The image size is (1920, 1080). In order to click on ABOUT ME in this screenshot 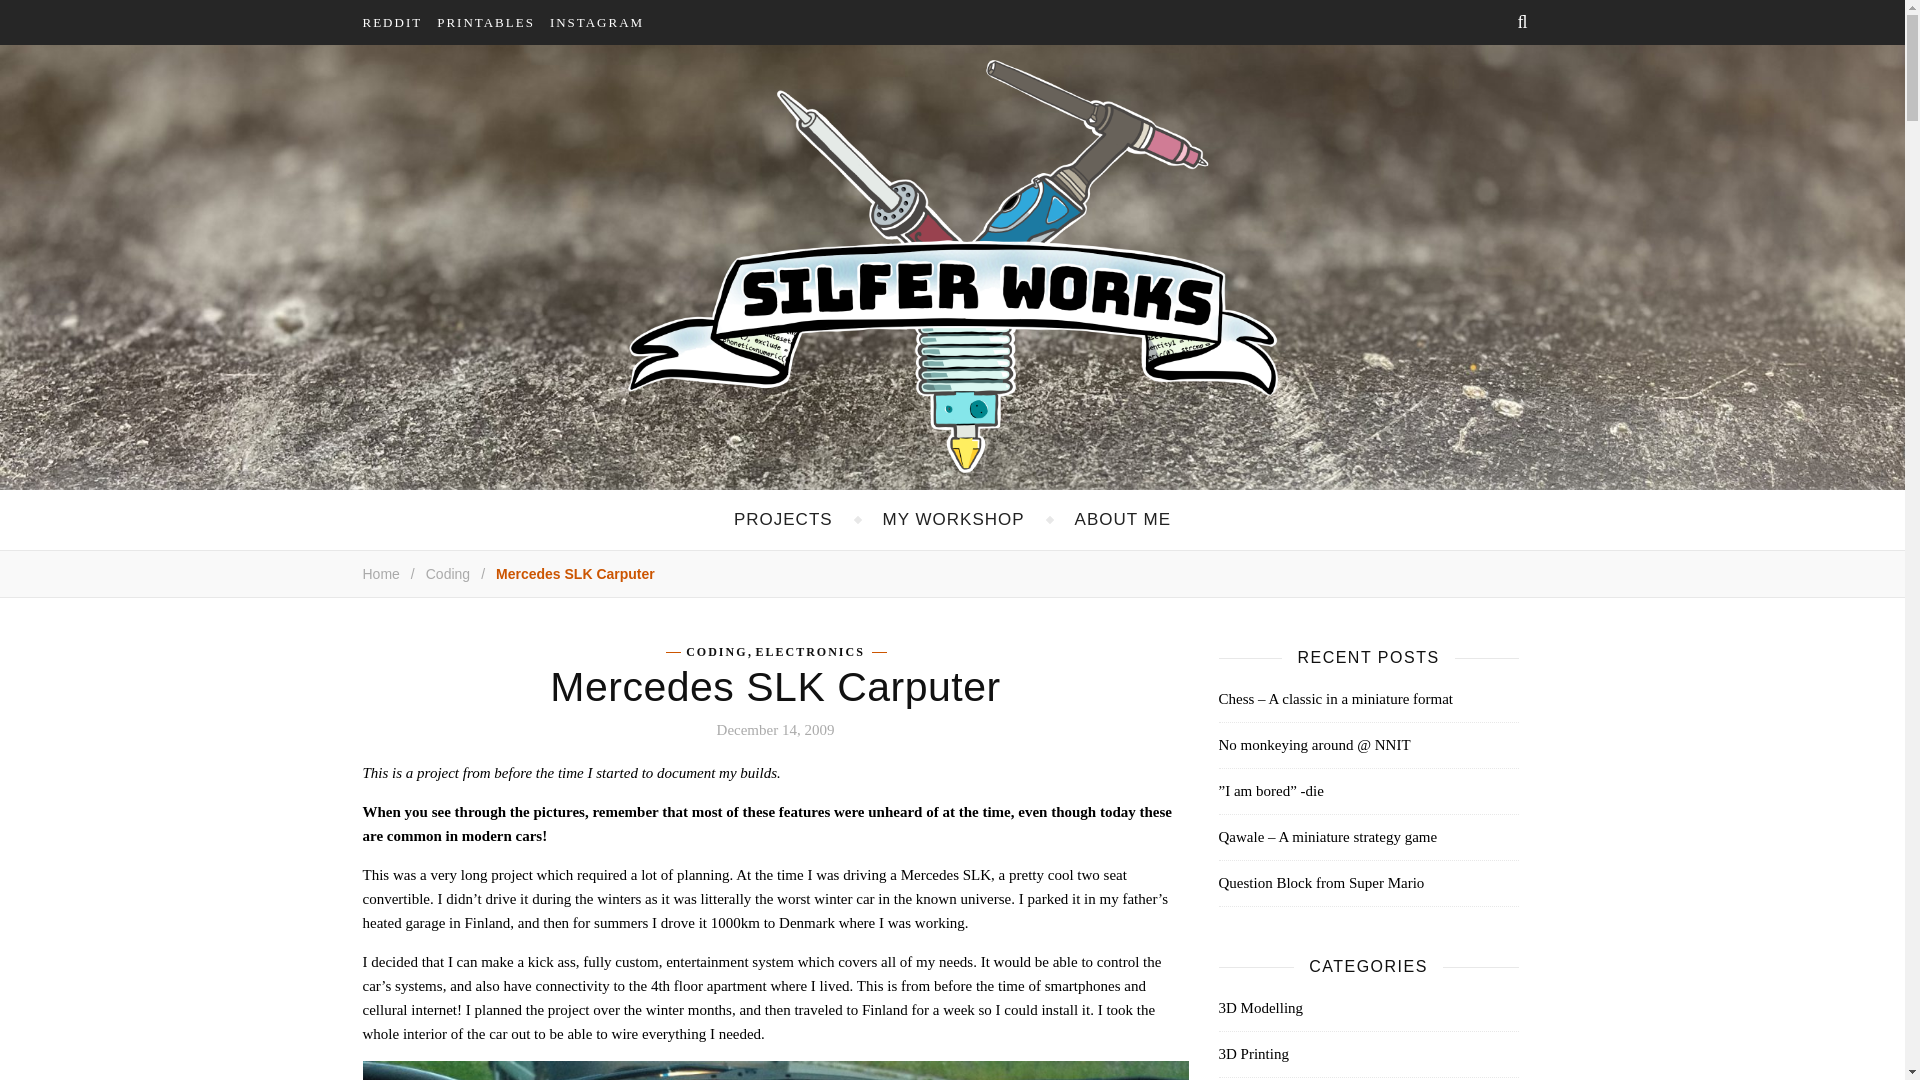, I will do `click(1123, 520)`.